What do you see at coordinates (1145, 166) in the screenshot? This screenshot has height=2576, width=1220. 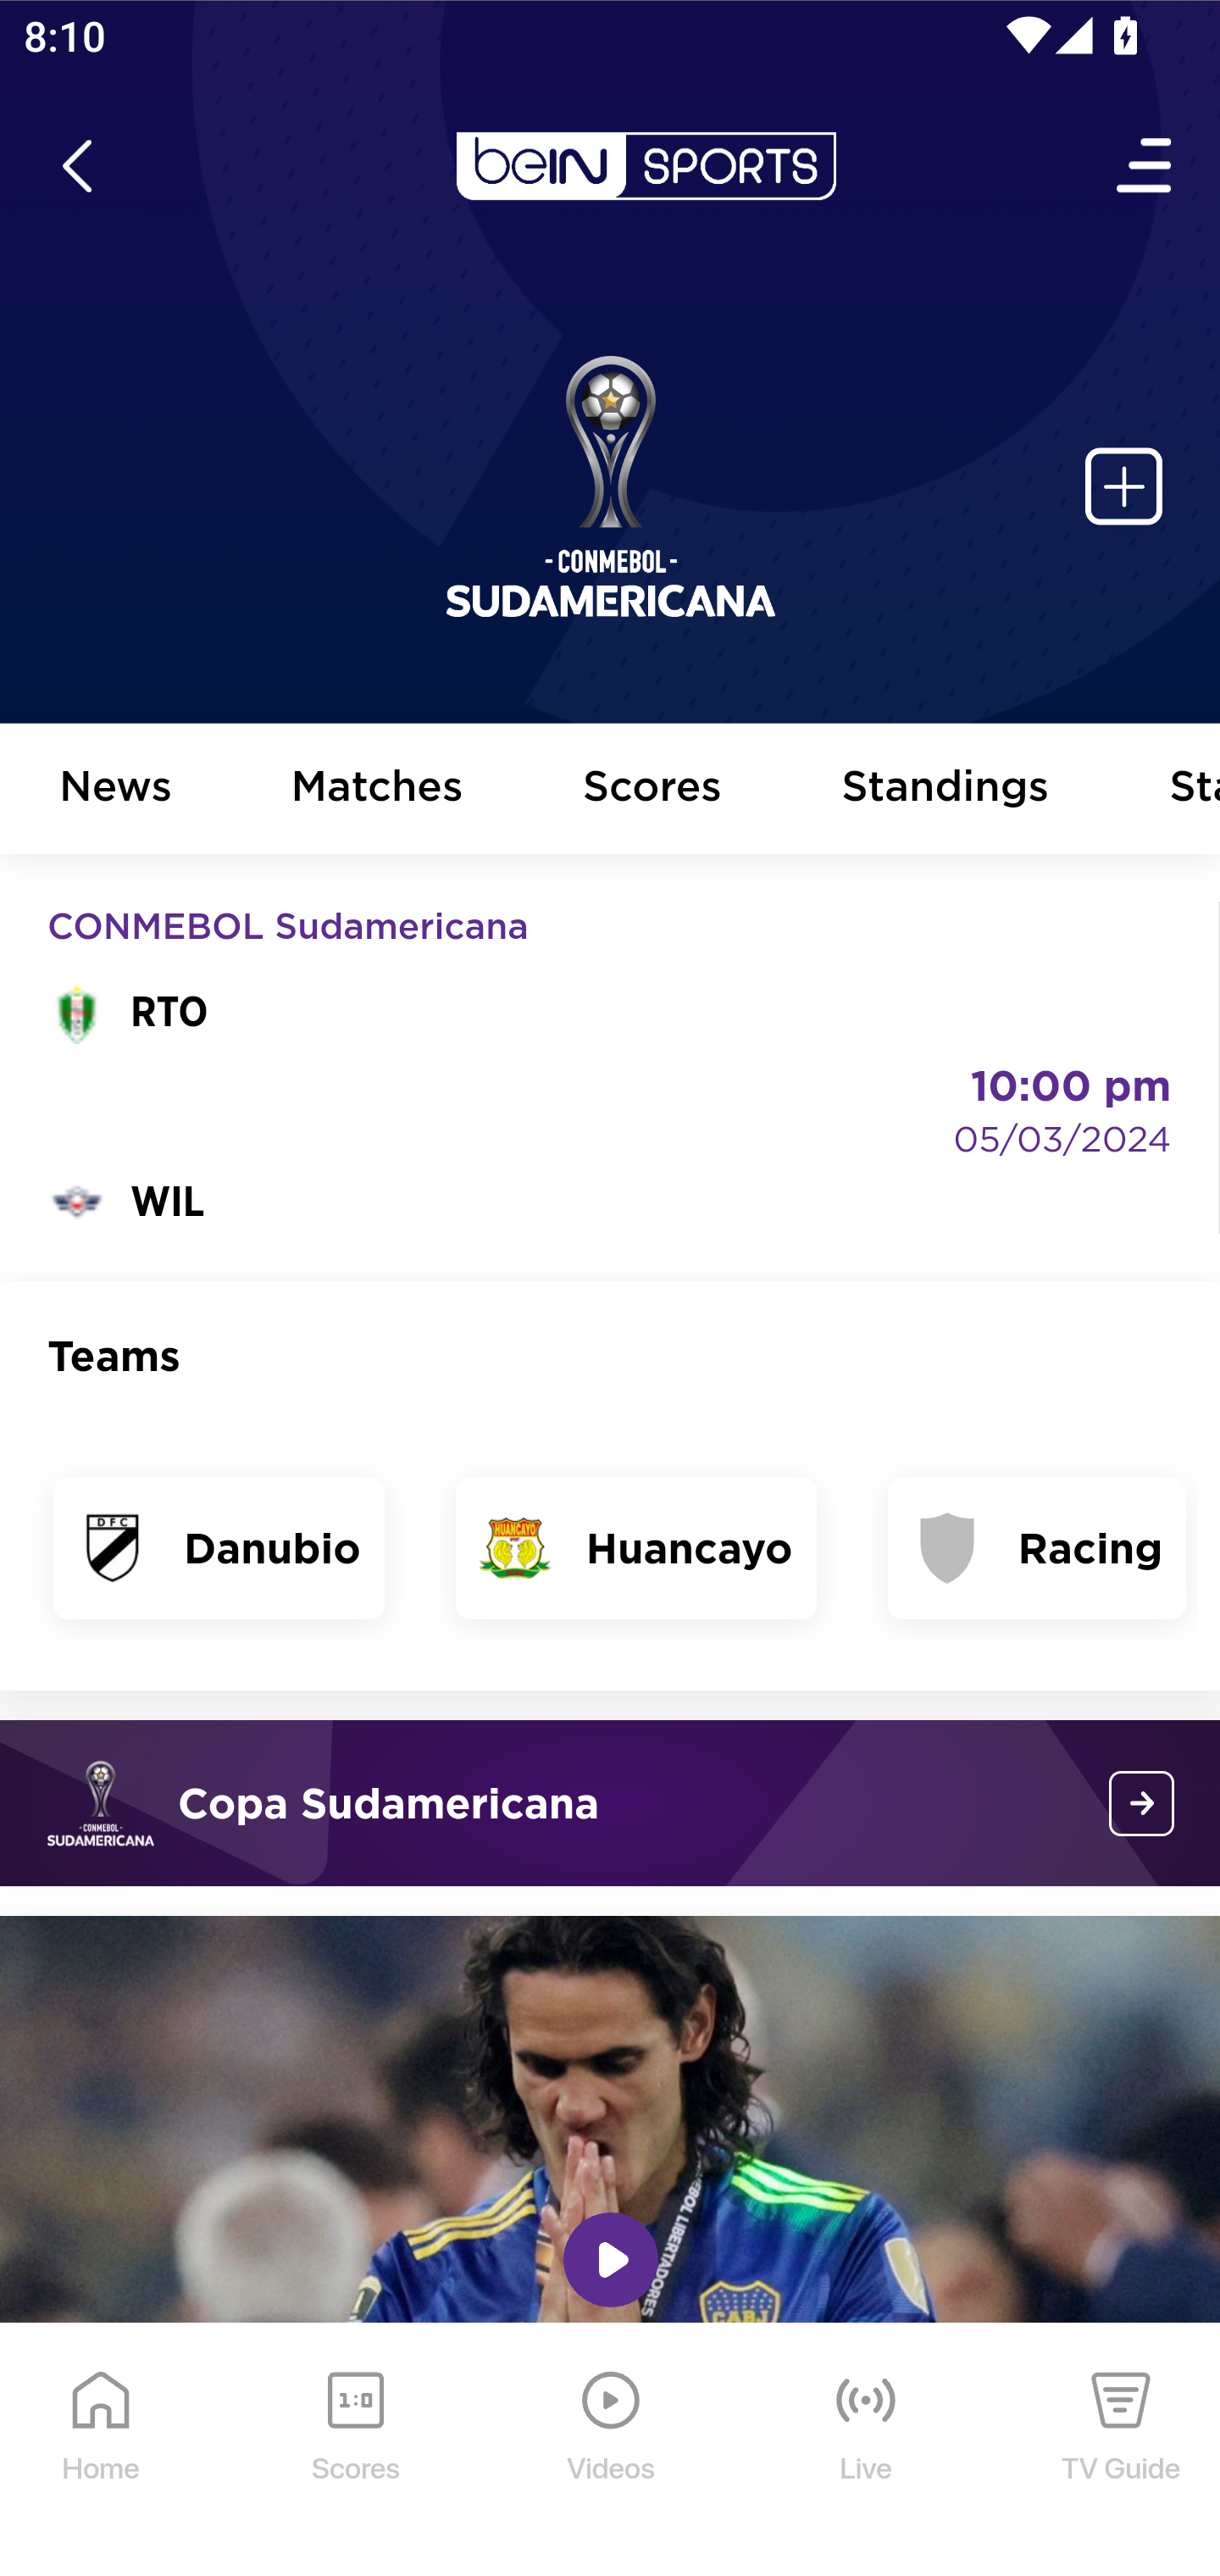 I see `Open Menu Icon` at bounding box center [1145, 166].